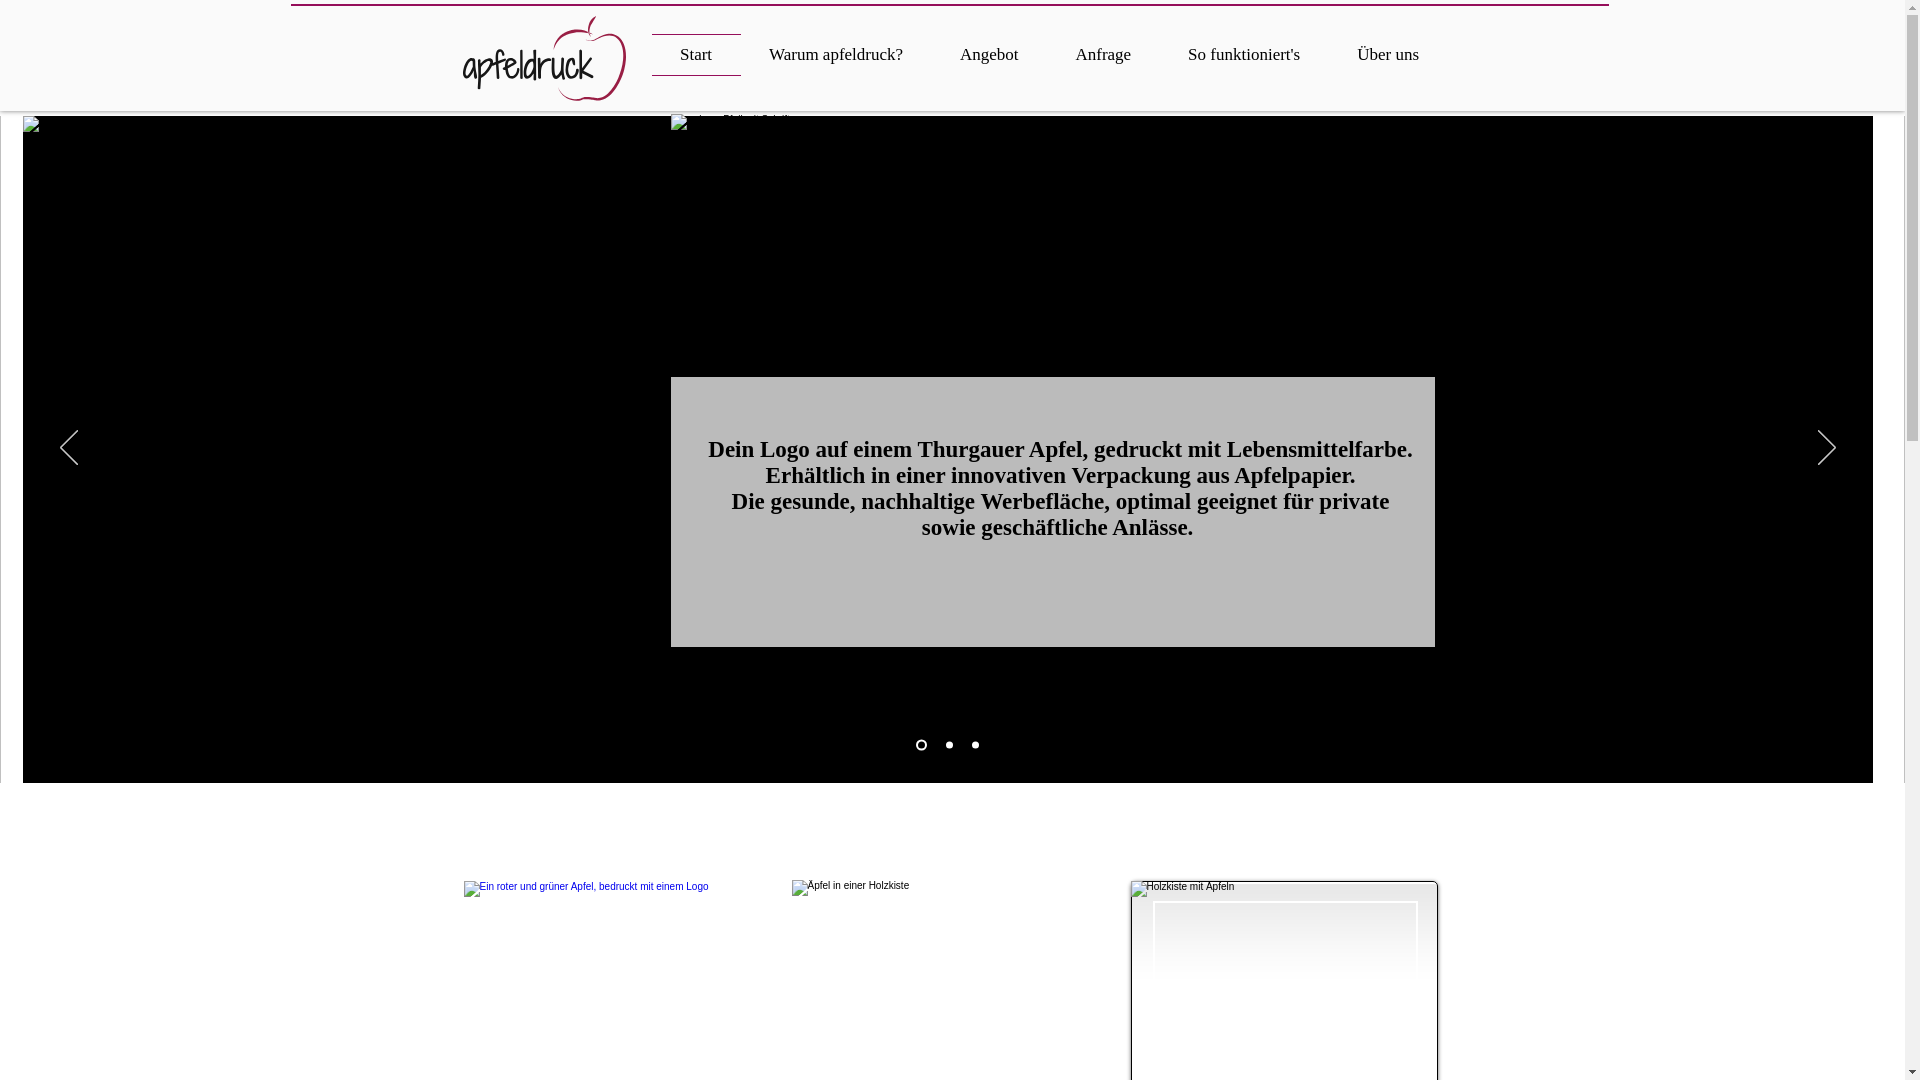 The image size is (1920, 1080). What do you see at coordinates (973, 901) in the screenshot?
I see `Button` at bounding box center [973, 901].